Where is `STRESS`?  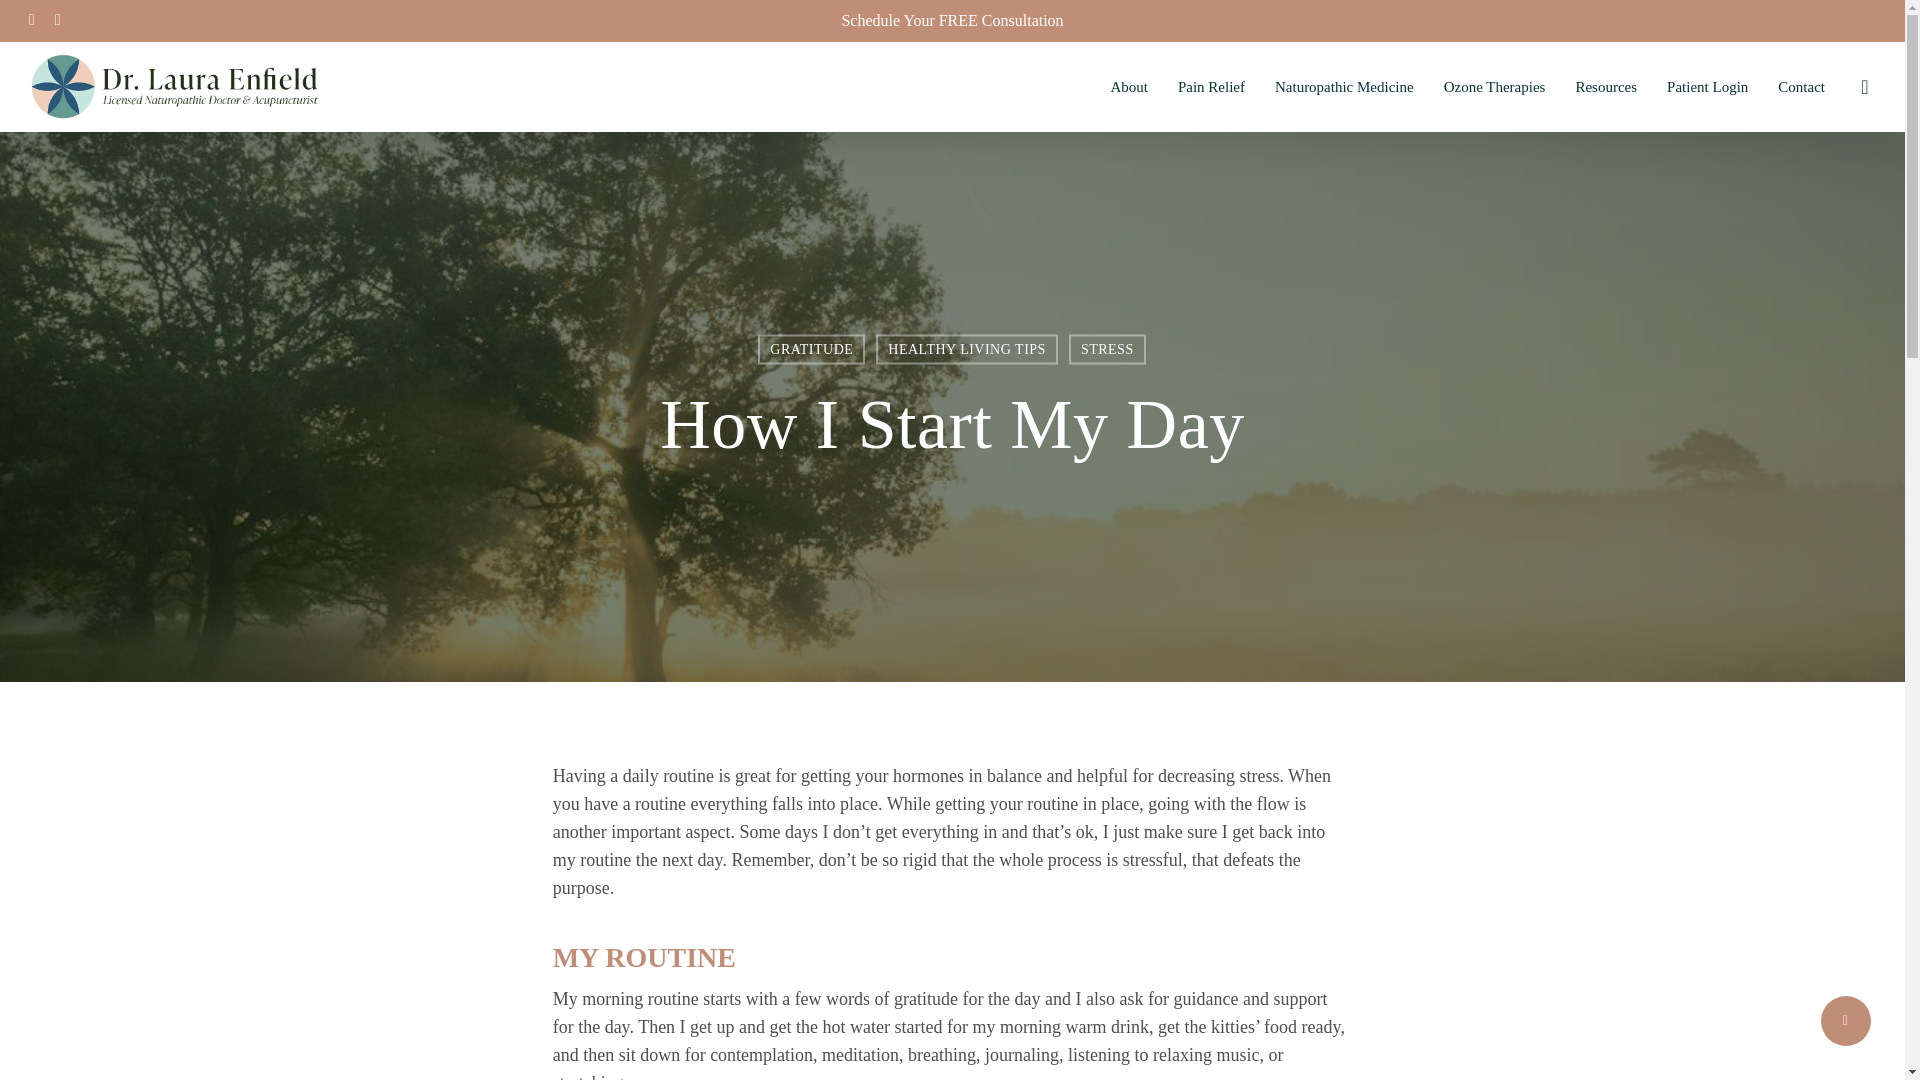 STRESS is located at coordinates (1108, 348).